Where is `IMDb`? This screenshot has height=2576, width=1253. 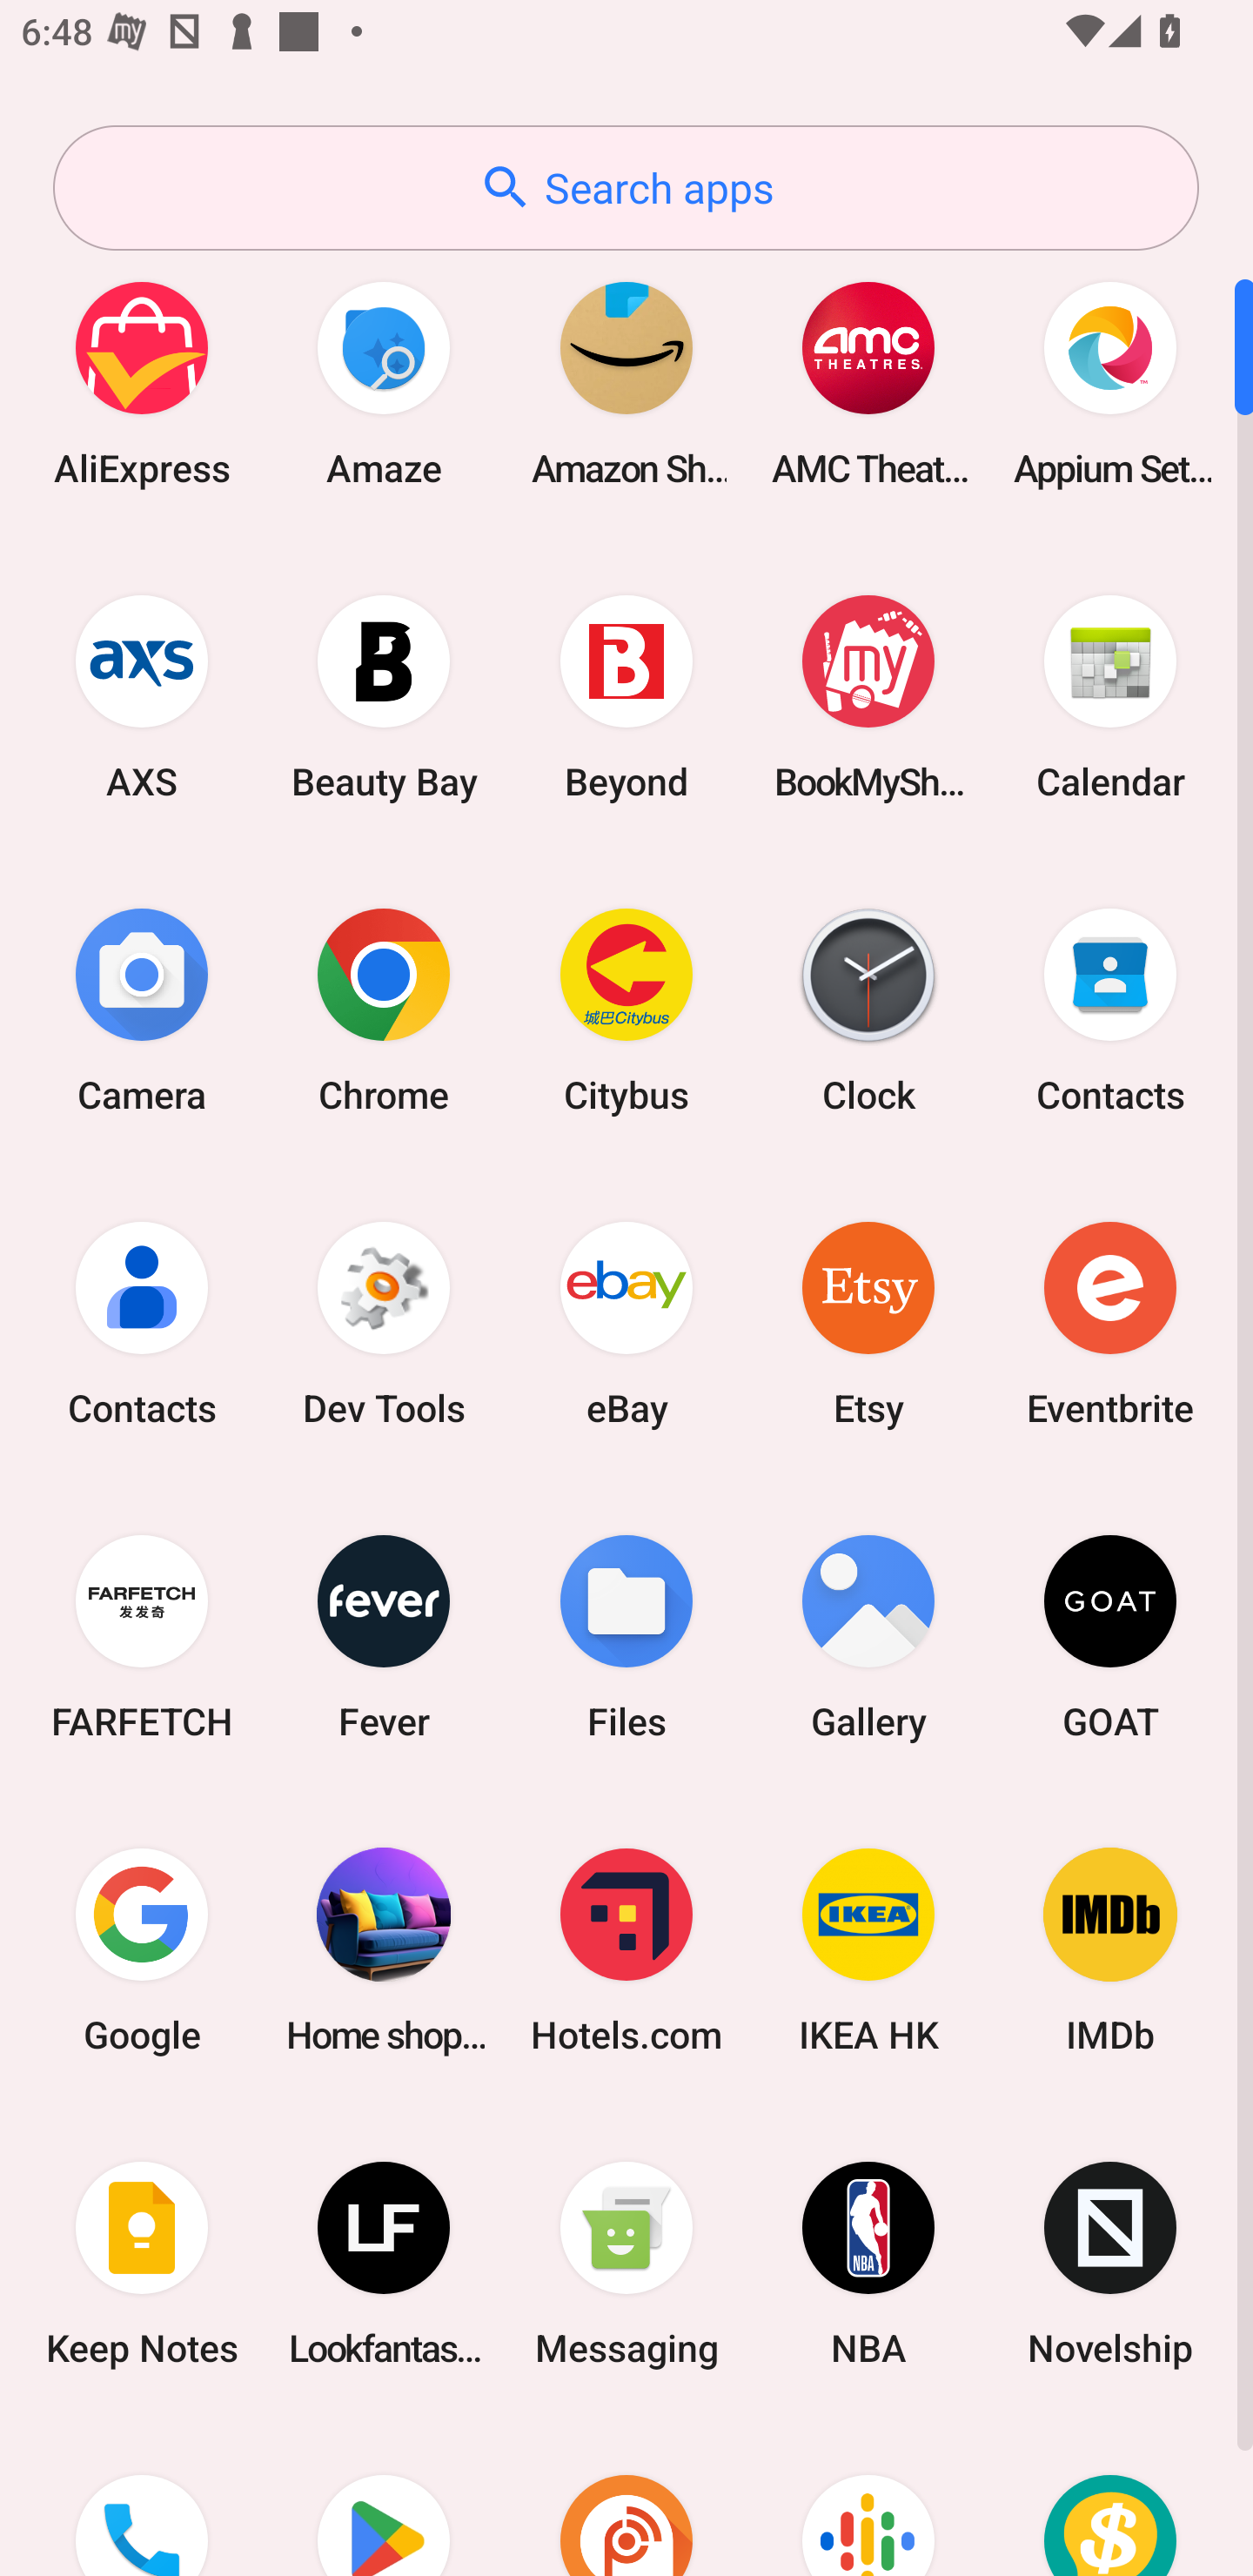 IMDb is located at coordinates (1110, 1949).